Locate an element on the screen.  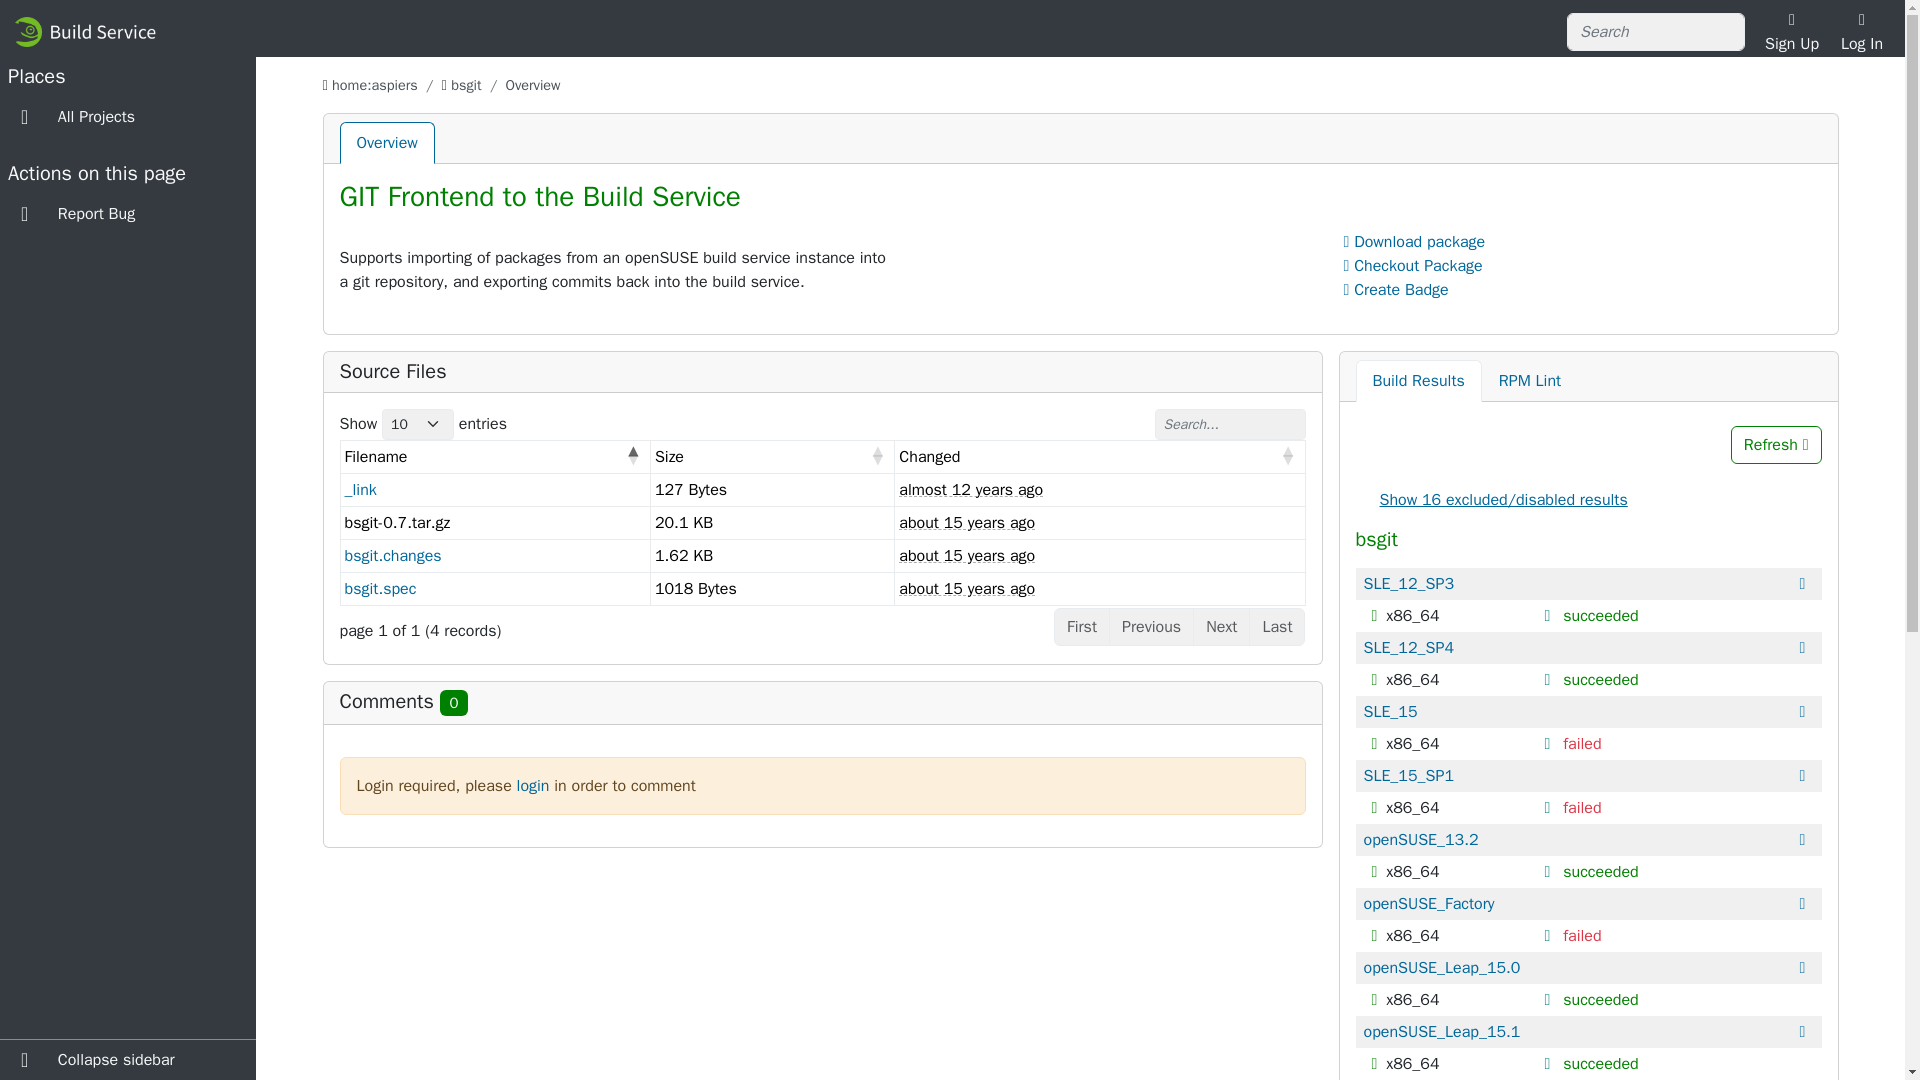
failed is located at coordinates (1582, 744).